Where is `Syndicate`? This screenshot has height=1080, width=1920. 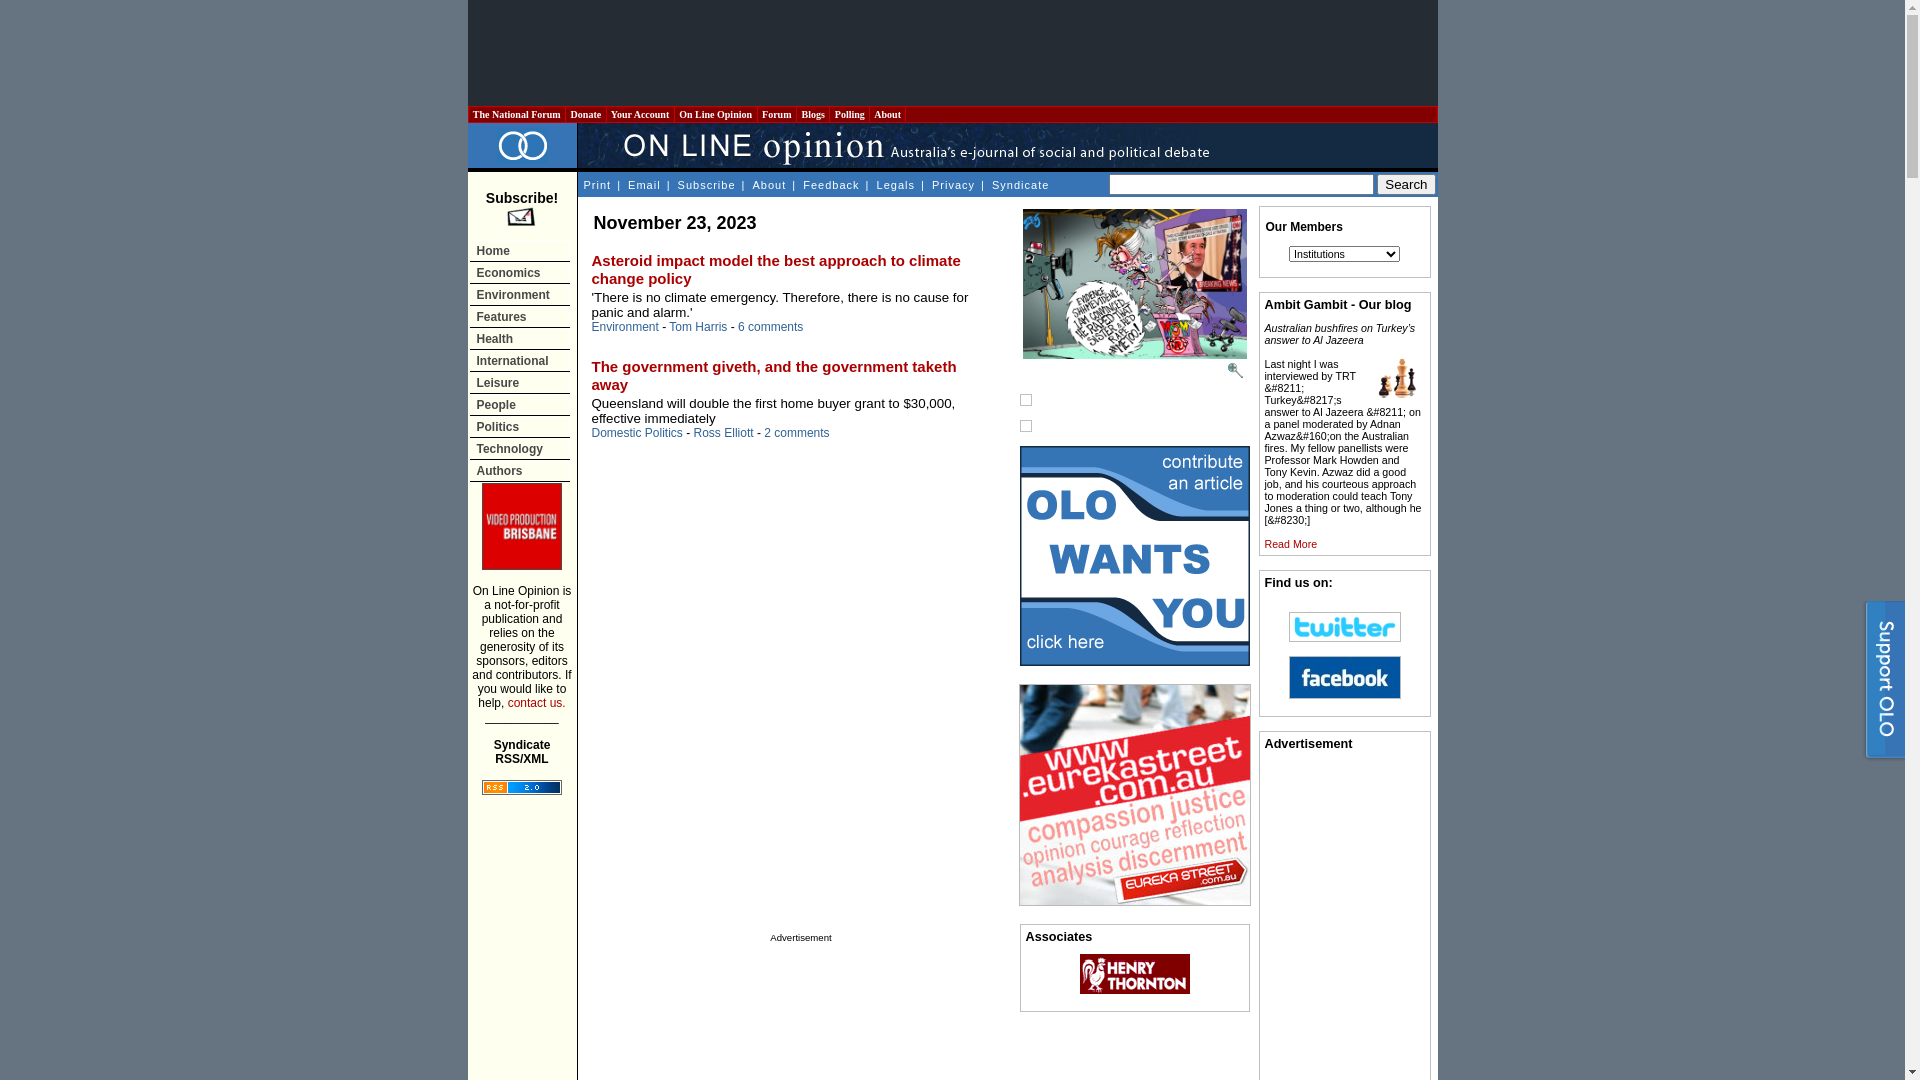 Syndicate is located at coordinates (1020, 184).